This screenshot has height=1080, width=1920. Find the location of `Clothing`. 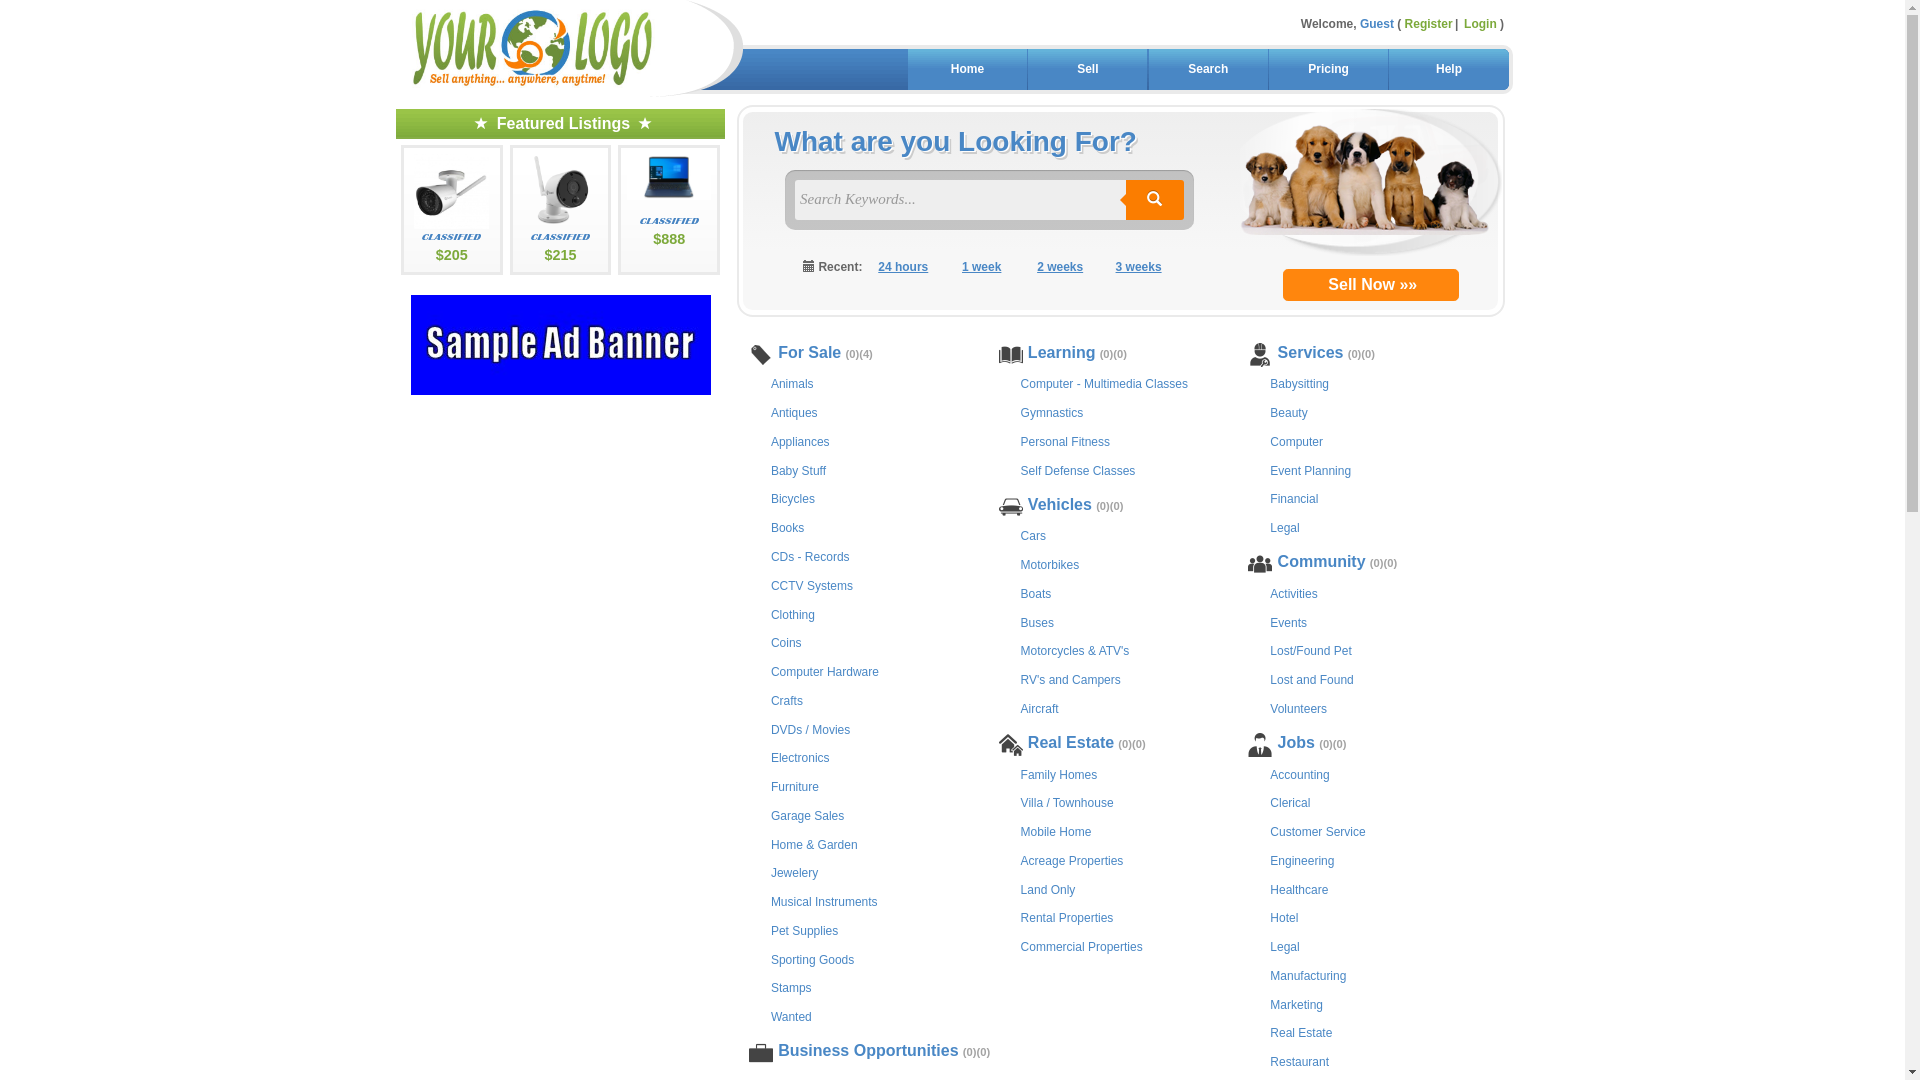

Clothing is located at coordinates (793, 614).